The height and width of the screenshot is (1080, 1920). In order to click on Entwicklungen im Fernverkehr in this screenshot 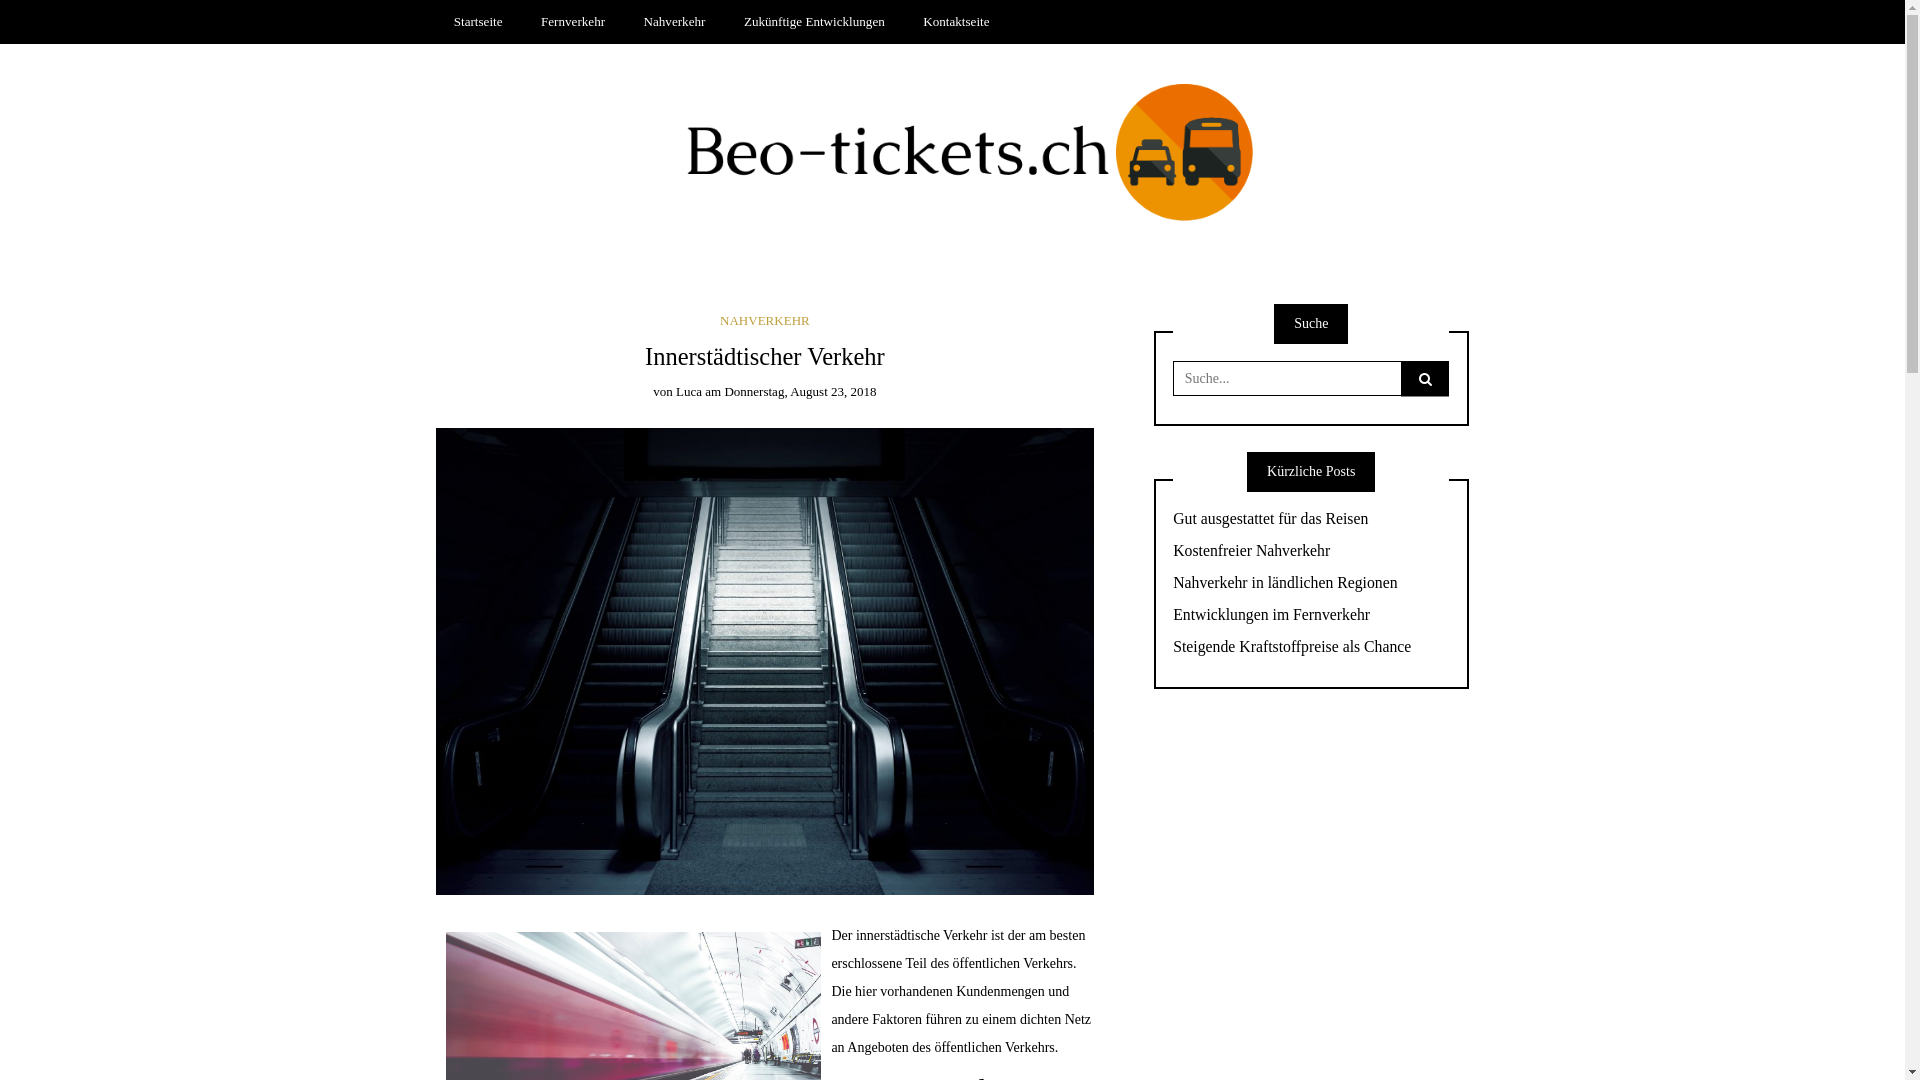, I will do `click(1311, 616)`.